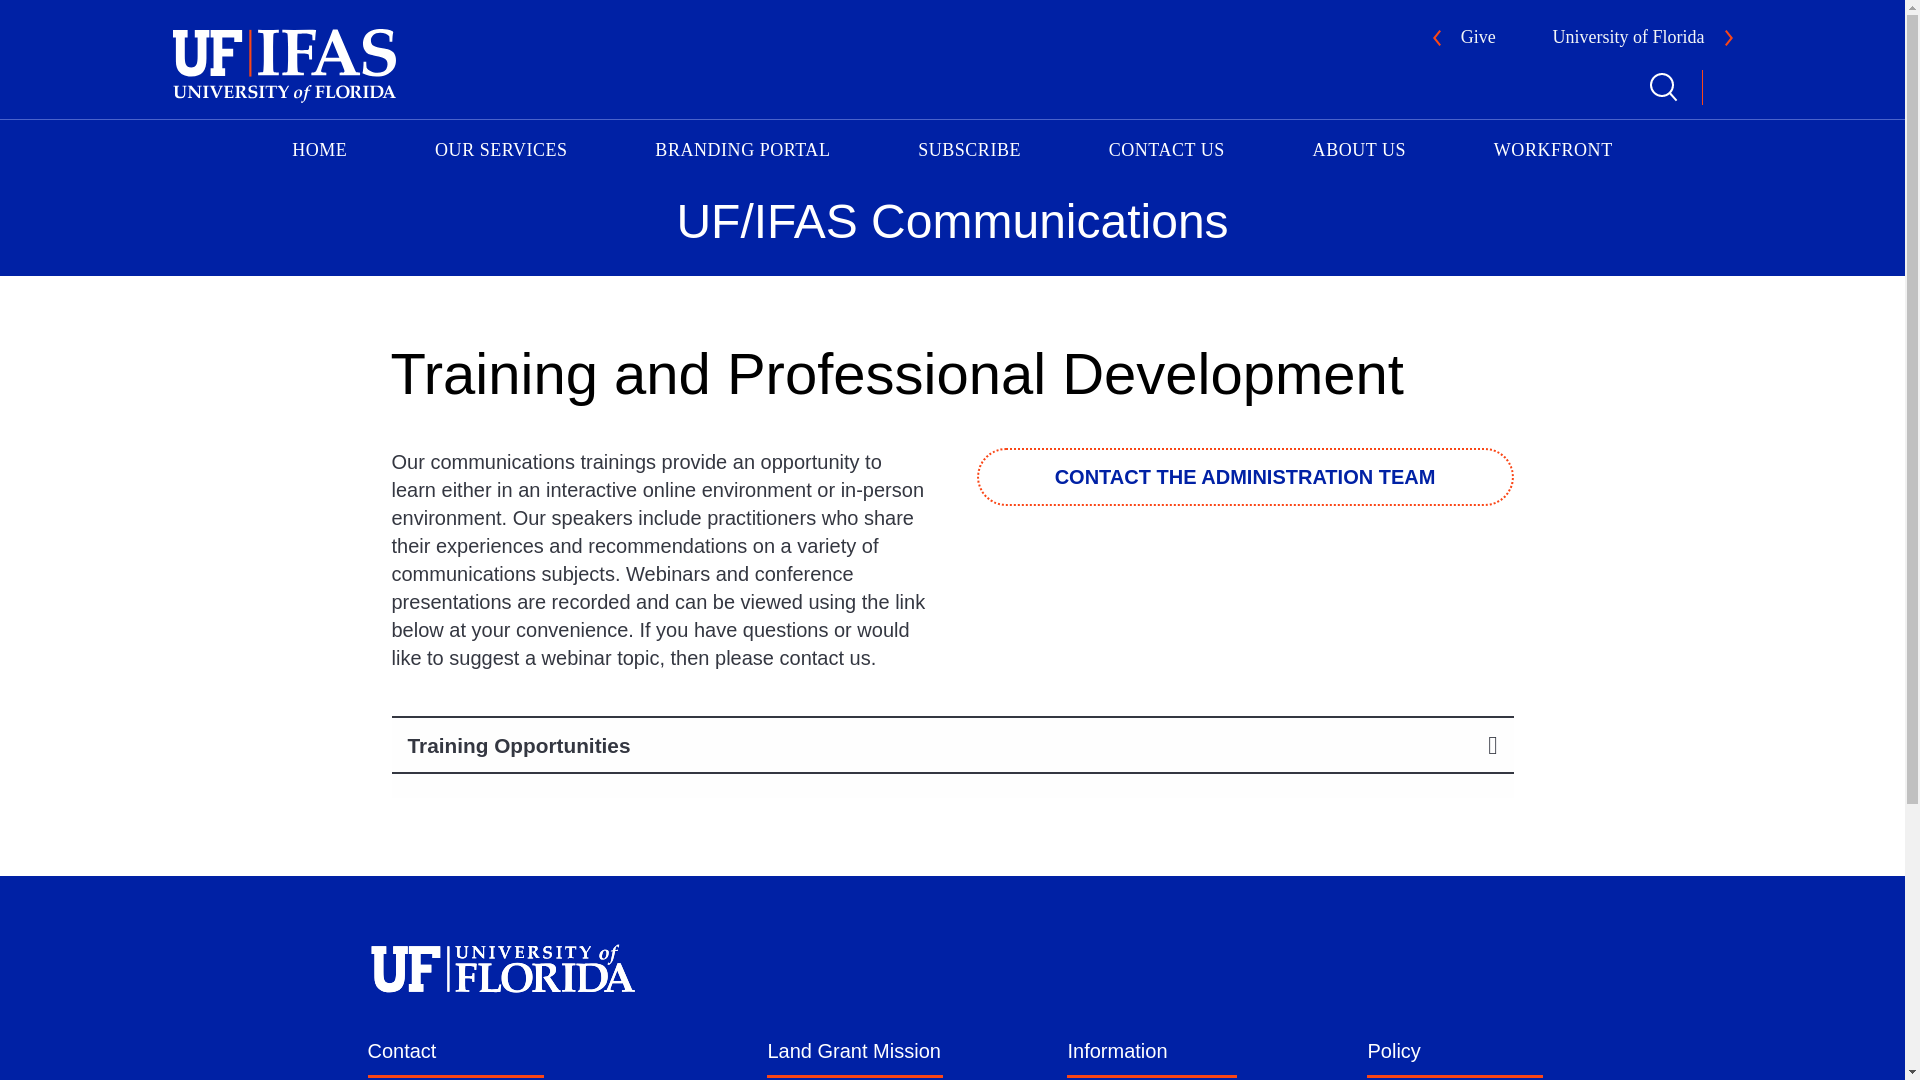  Describe the element at coordinates (1662, 87) in the screenshot. I see `Toggle Search Form` at that location.